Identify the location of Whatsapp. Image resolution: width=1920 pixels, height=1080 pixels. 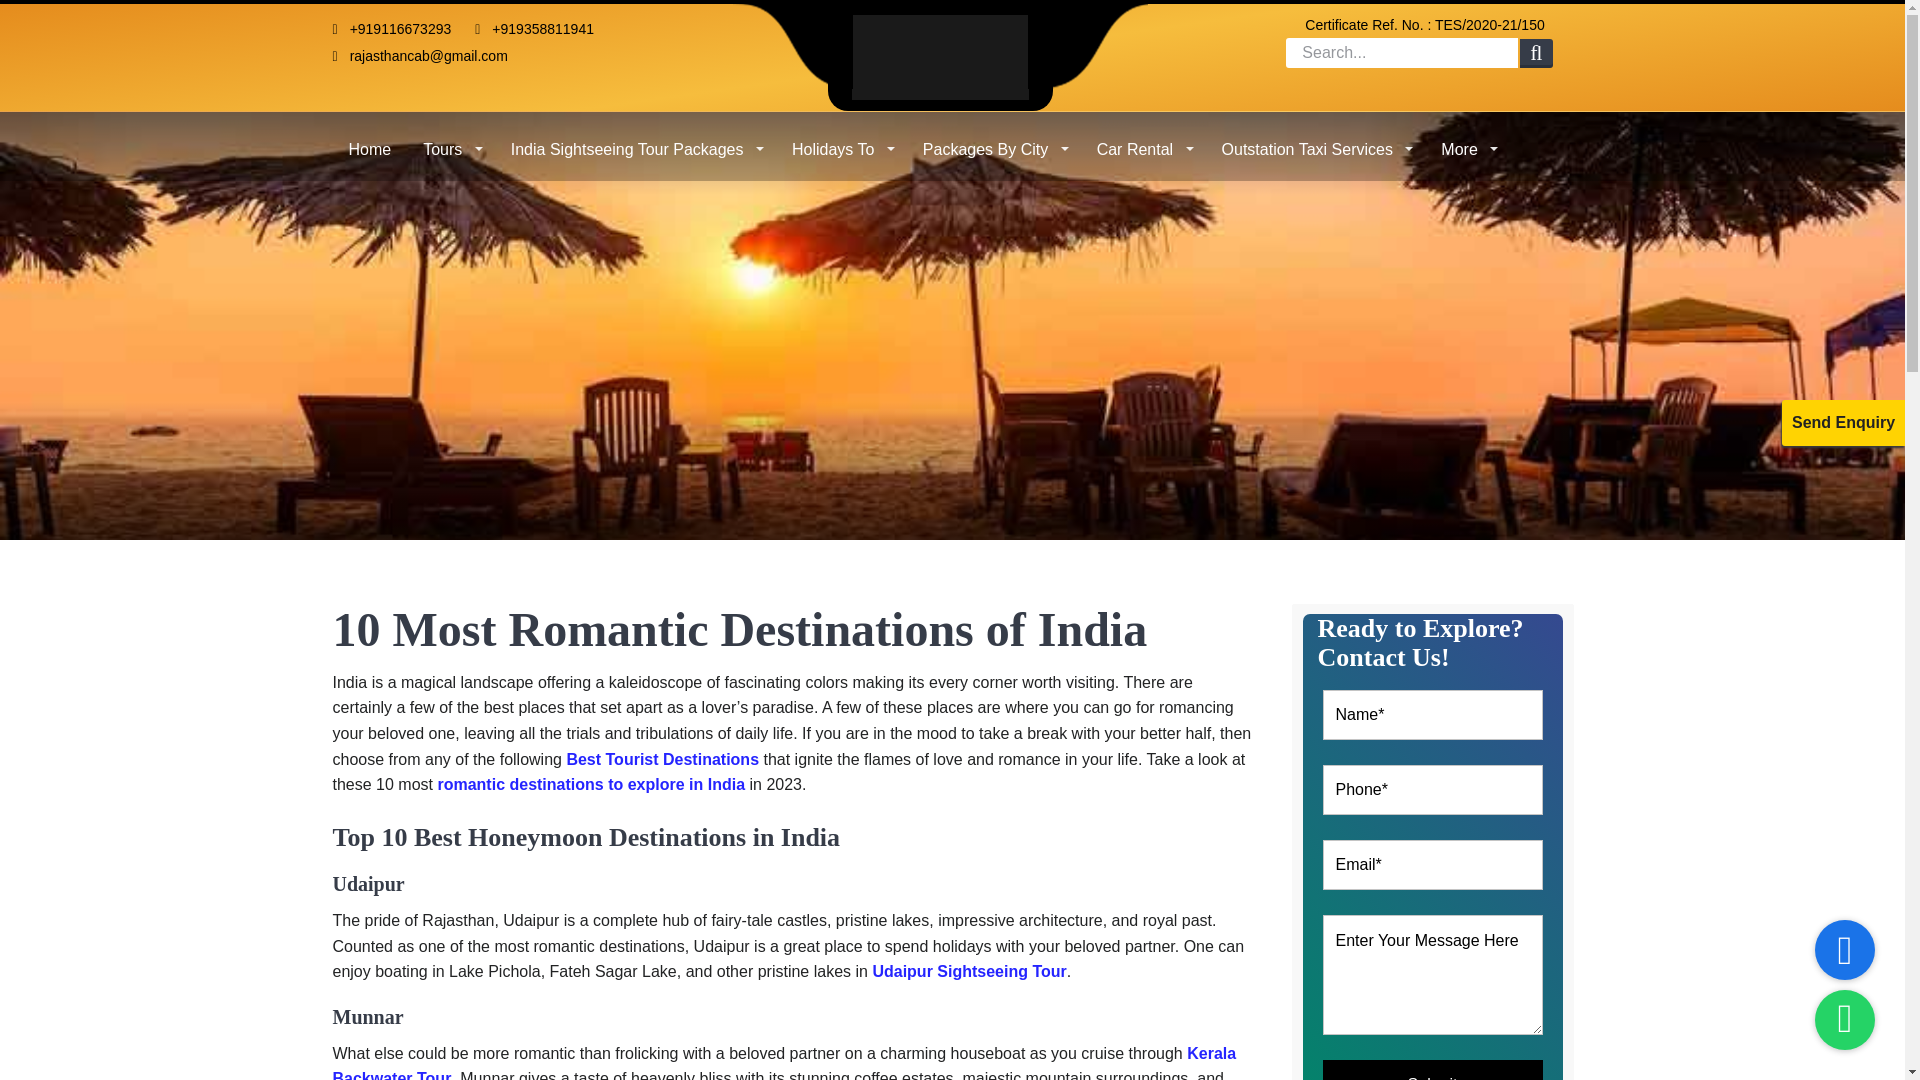
(1844, 1020).